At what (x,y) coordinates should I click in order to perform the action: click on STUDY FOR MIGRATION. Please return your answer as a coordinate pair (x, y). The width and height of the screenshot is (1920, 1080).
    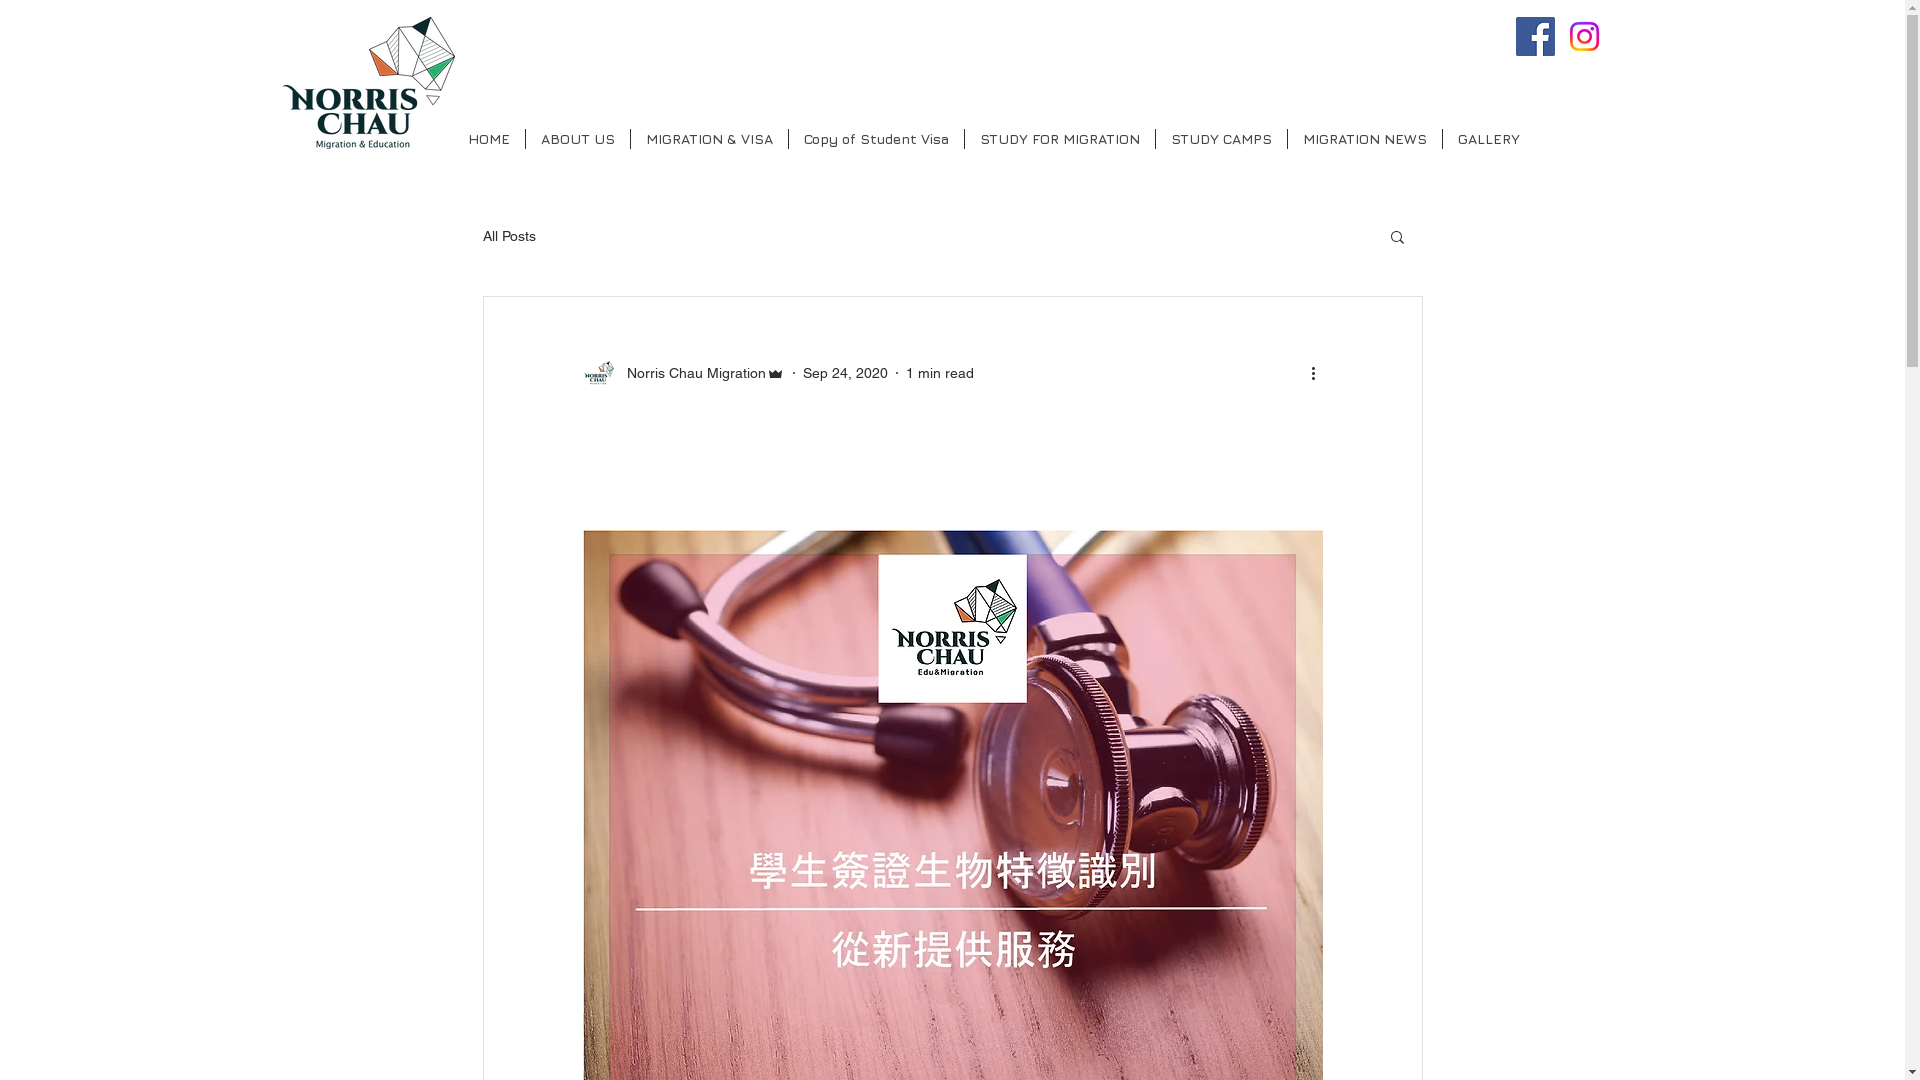
    Looking at the image, I should click on (1059, 139).